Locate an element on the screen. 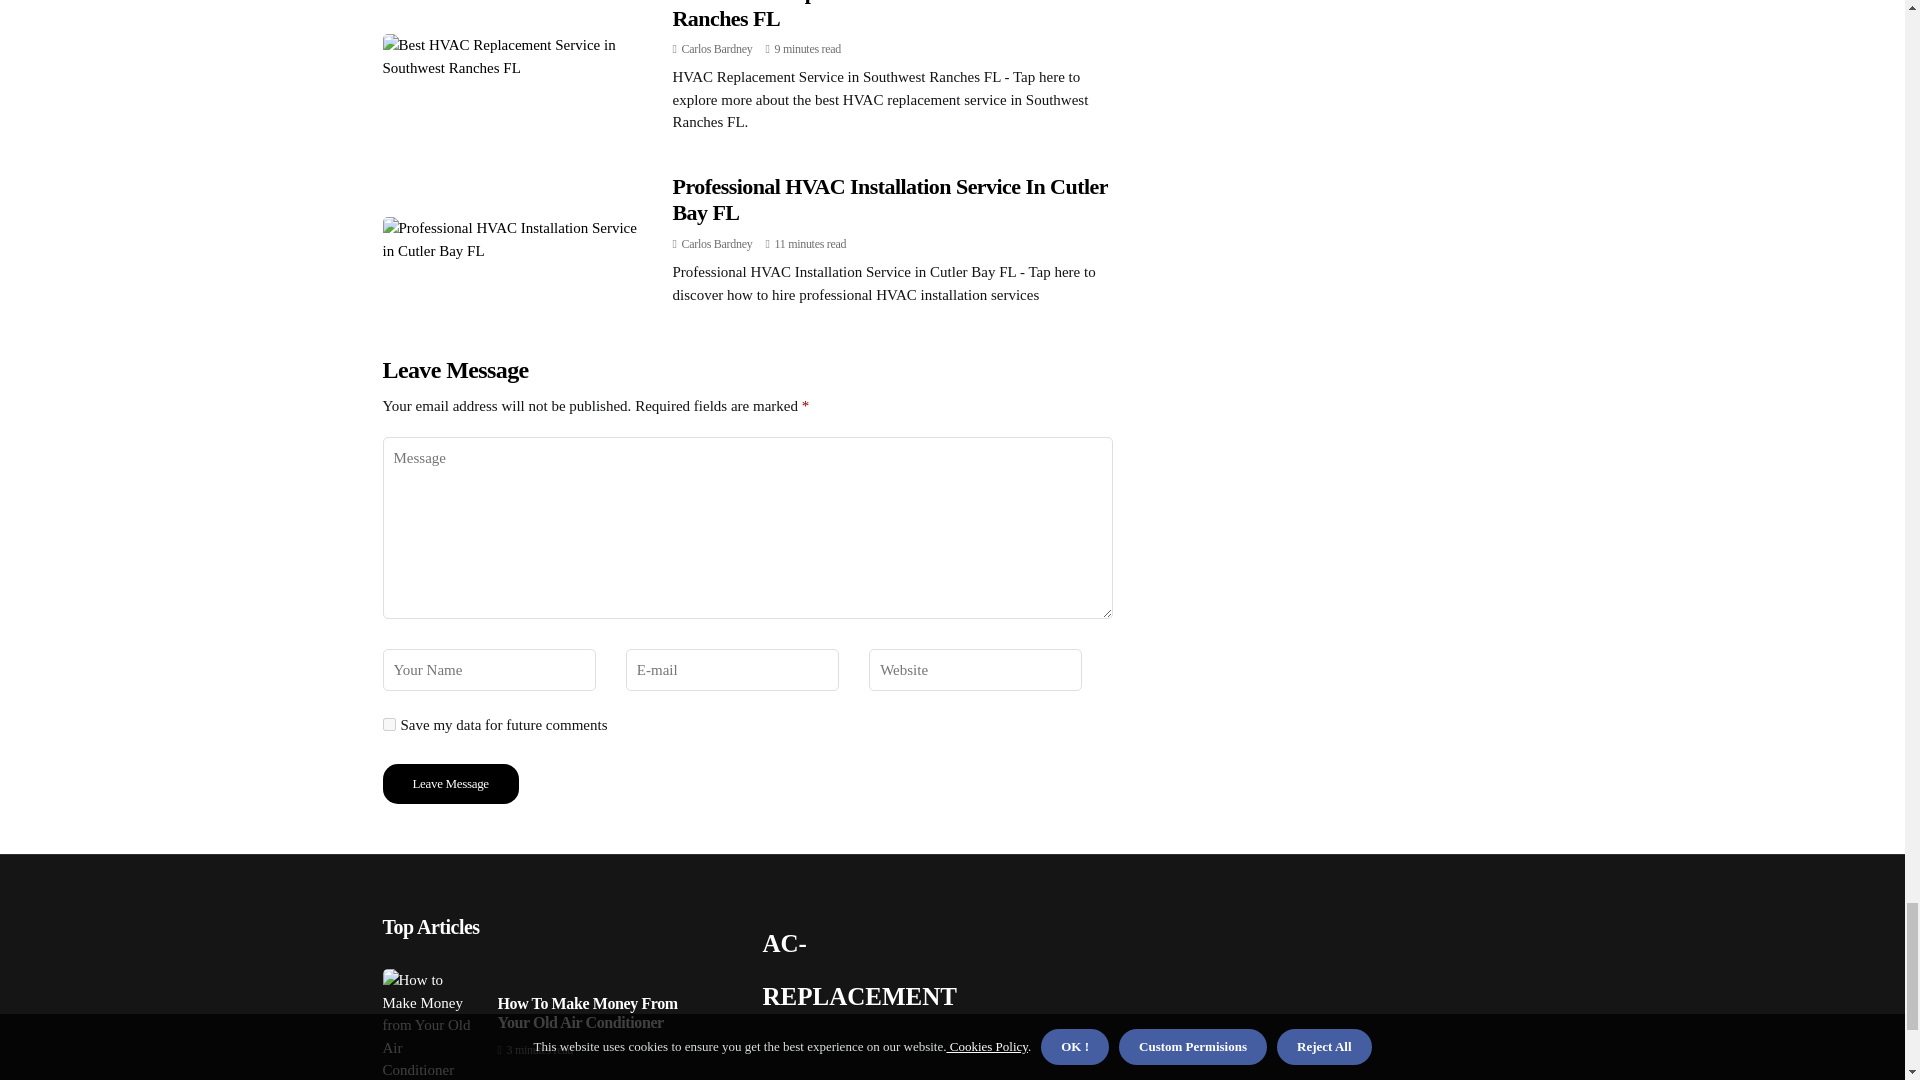  Best HVAC Replacement Service In Southwest Ranches FL is located at coordinates (879, 15).